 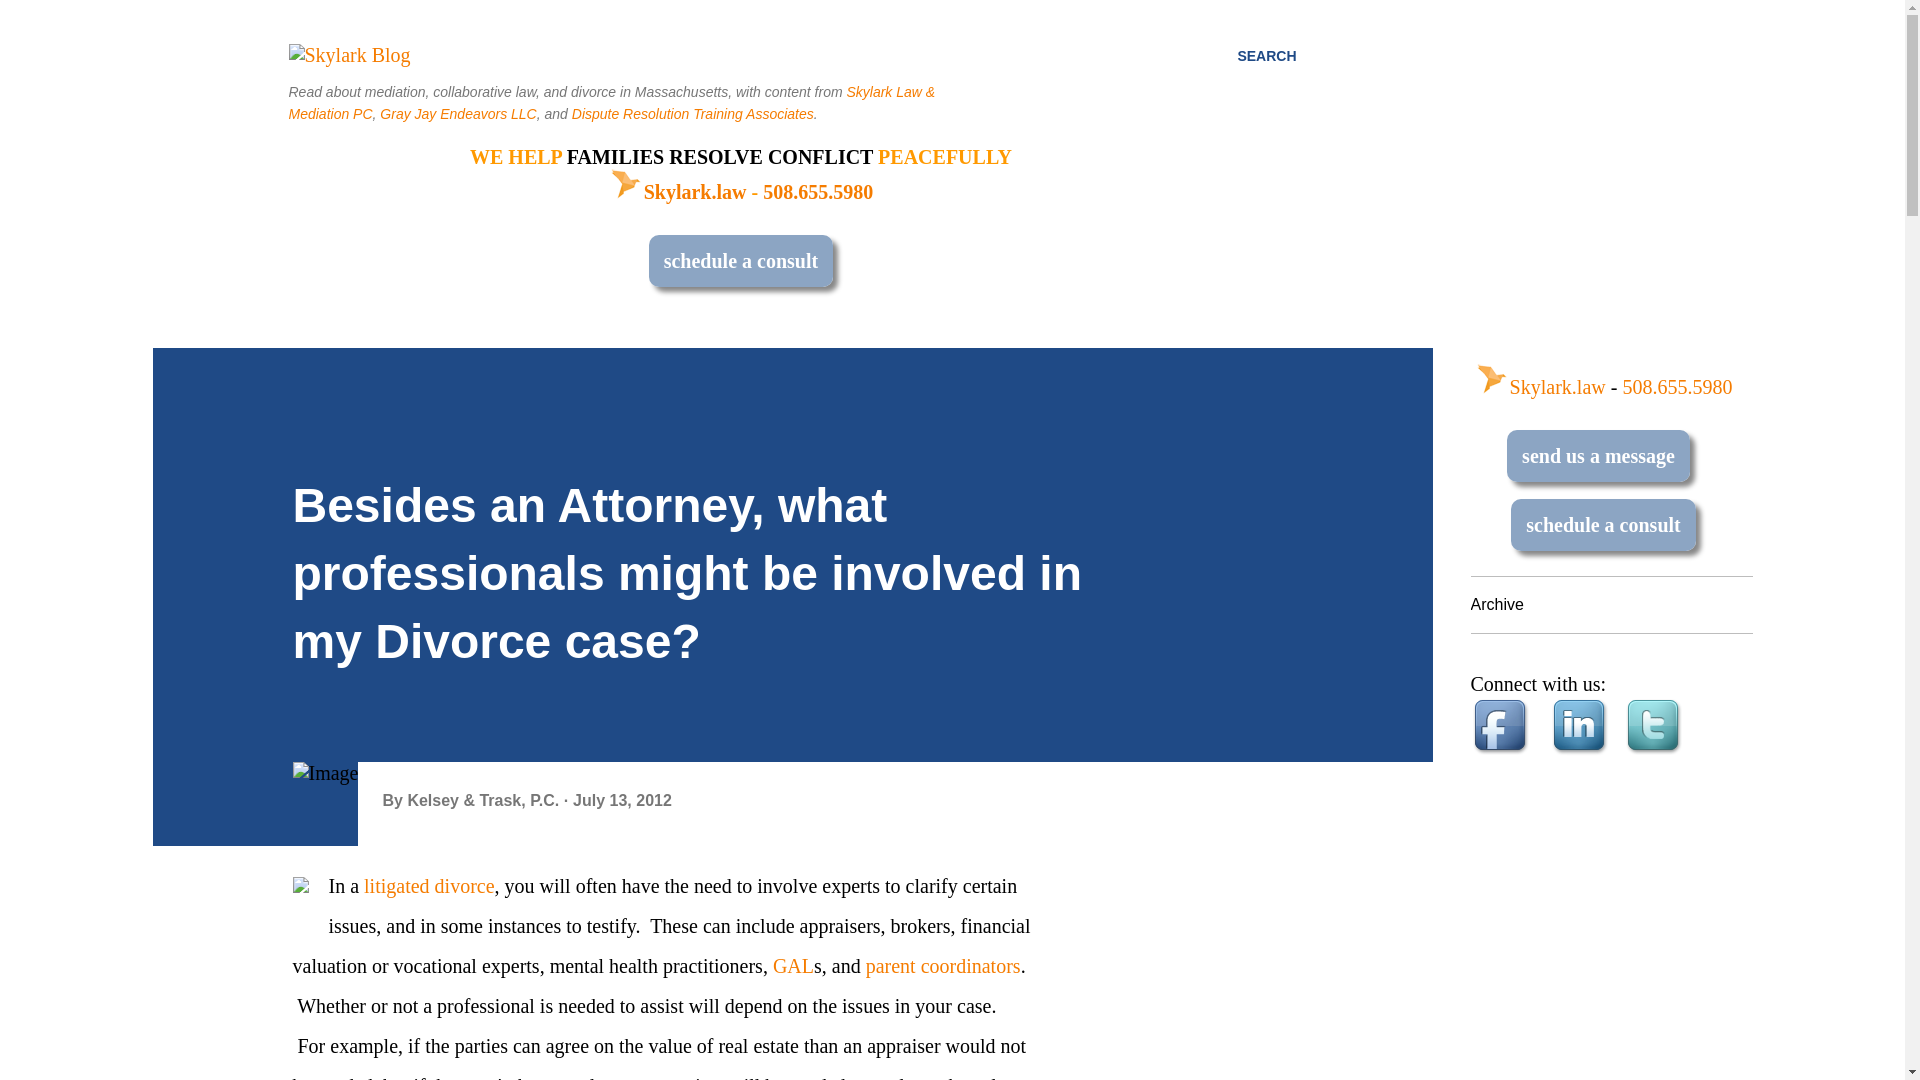 I want to click on SEARCH, so click(x=1266, y=56).